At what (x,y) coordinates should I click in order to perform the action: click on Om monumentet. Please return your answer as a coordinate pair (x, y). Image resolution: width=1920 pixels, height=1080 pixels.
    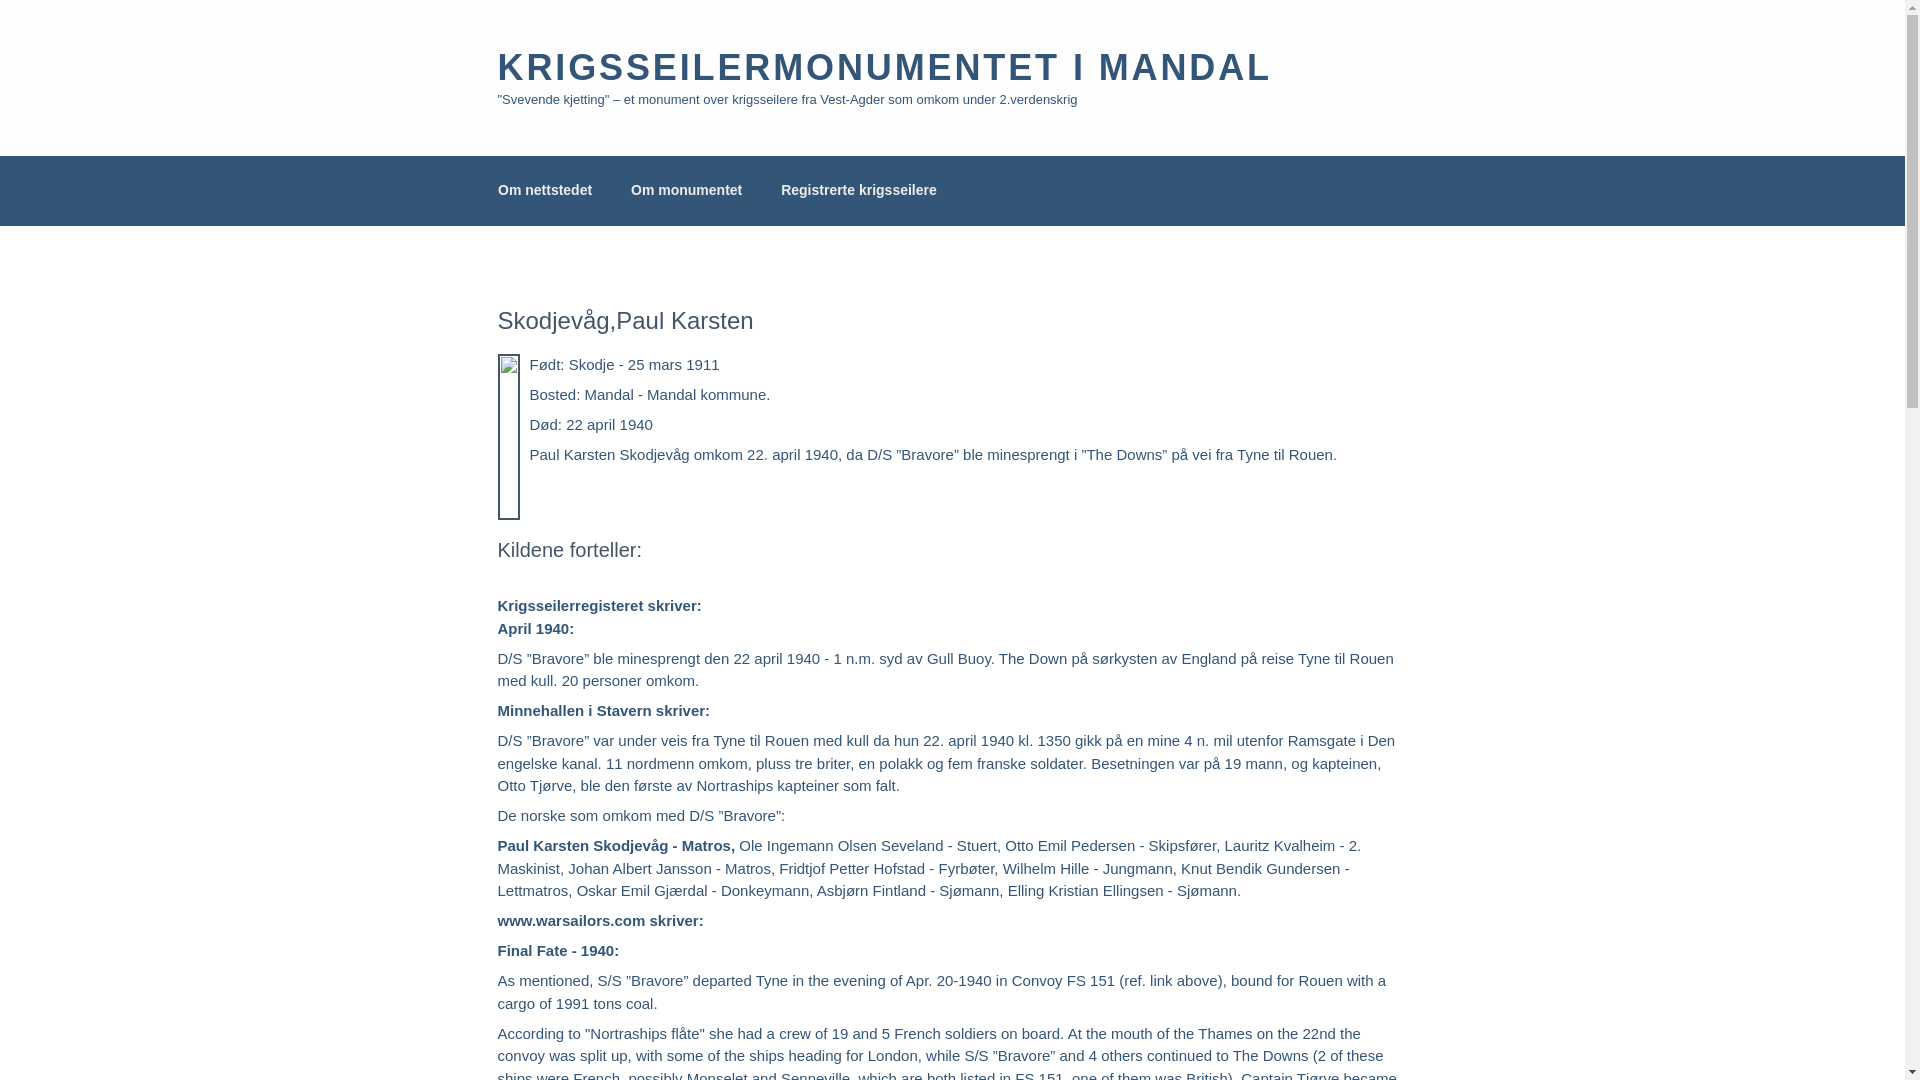
    Looking at the image, I should click on (687, 190).